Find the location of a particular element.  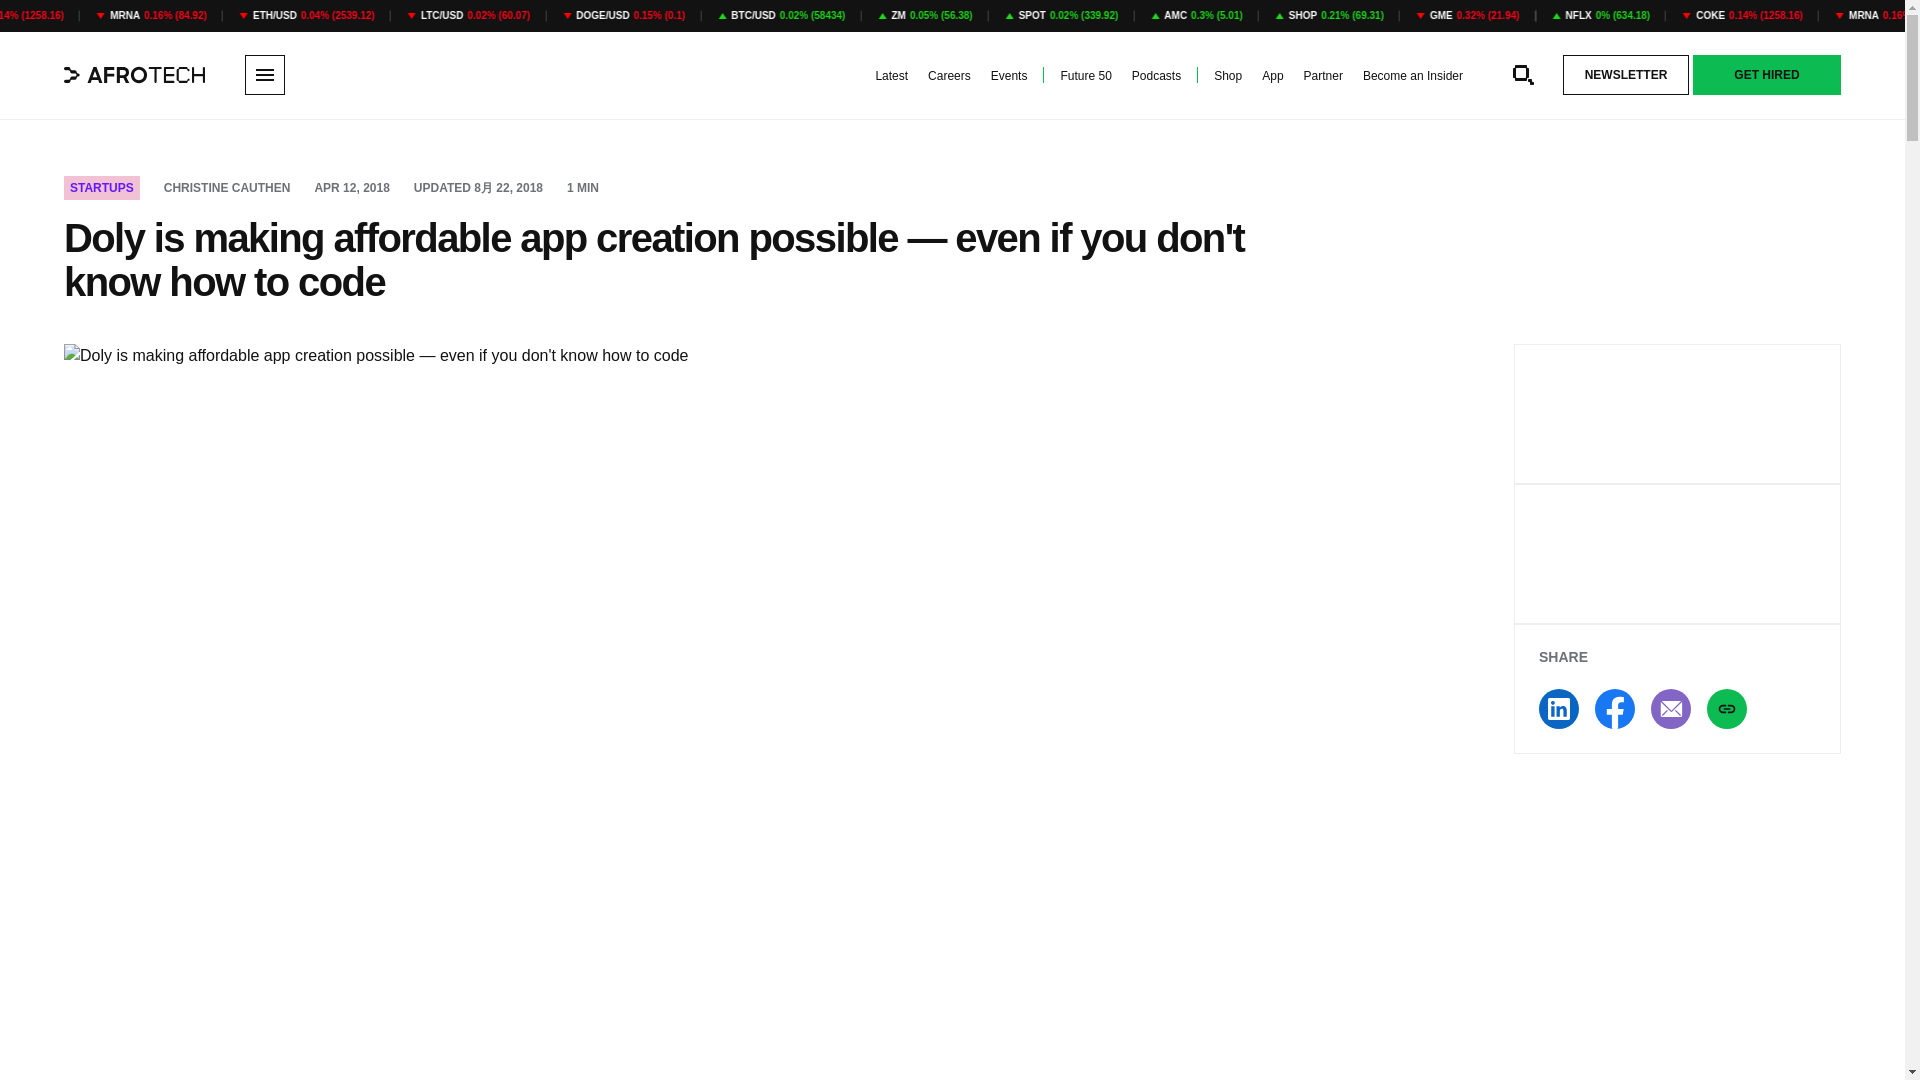

STARTUPS is located at coordinates (102, 188).